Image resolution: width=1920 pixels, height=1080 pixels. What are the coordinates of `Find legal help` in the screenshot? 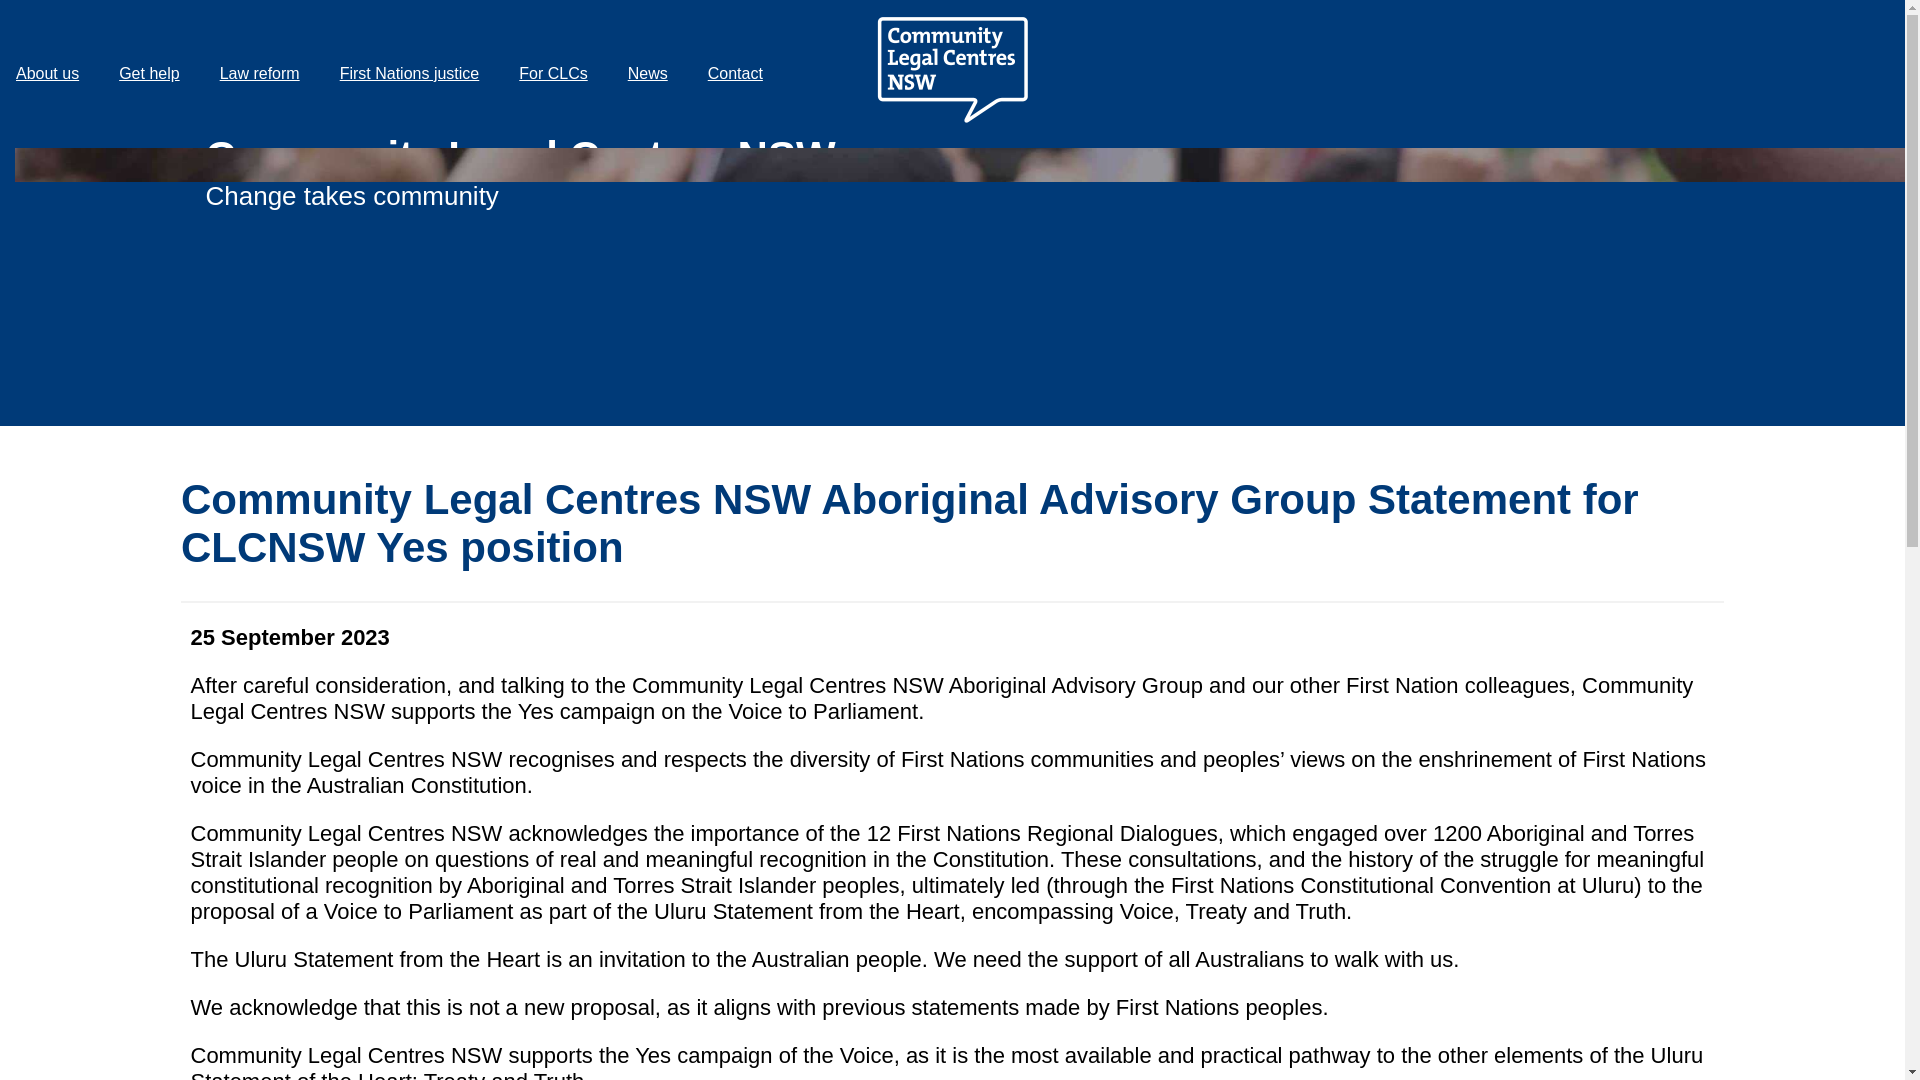 It's located at (153, 74).